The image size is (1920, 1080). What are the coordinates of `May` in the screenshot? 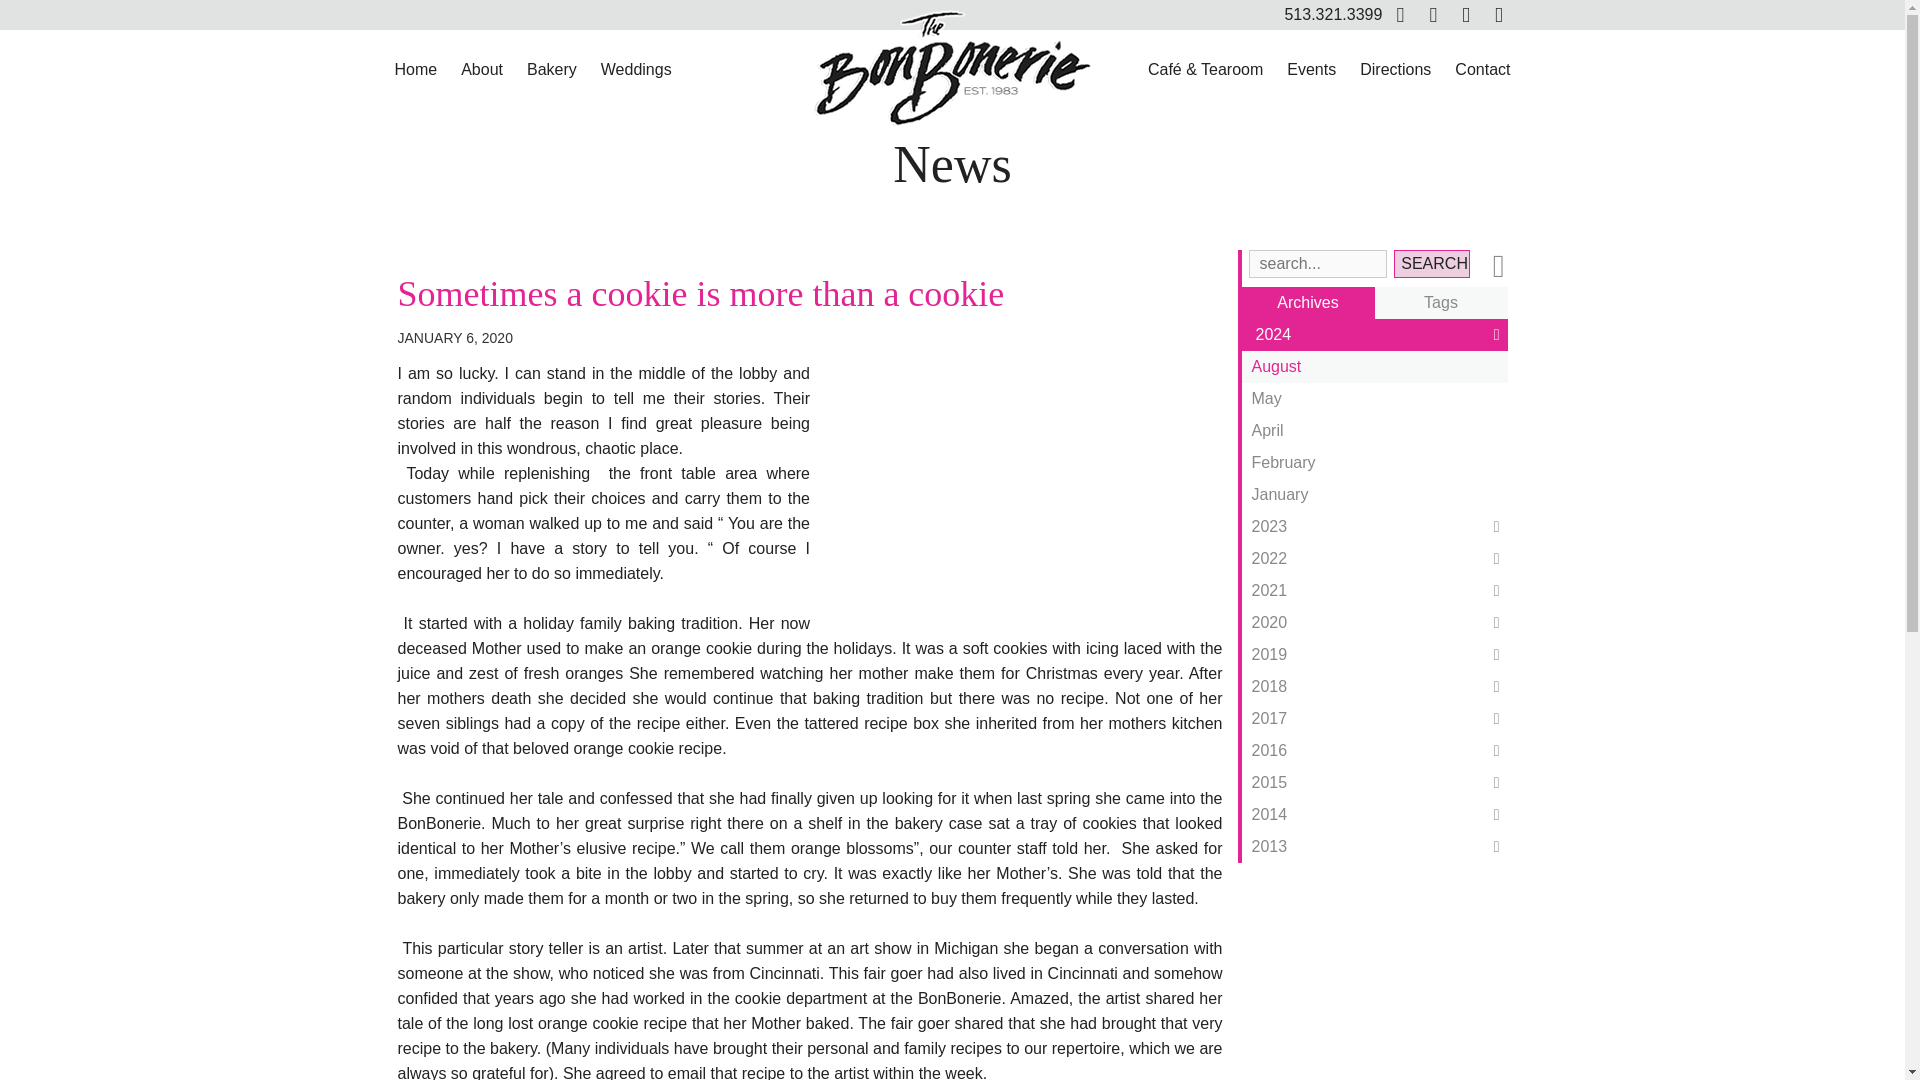 It's located at (1374, 398).